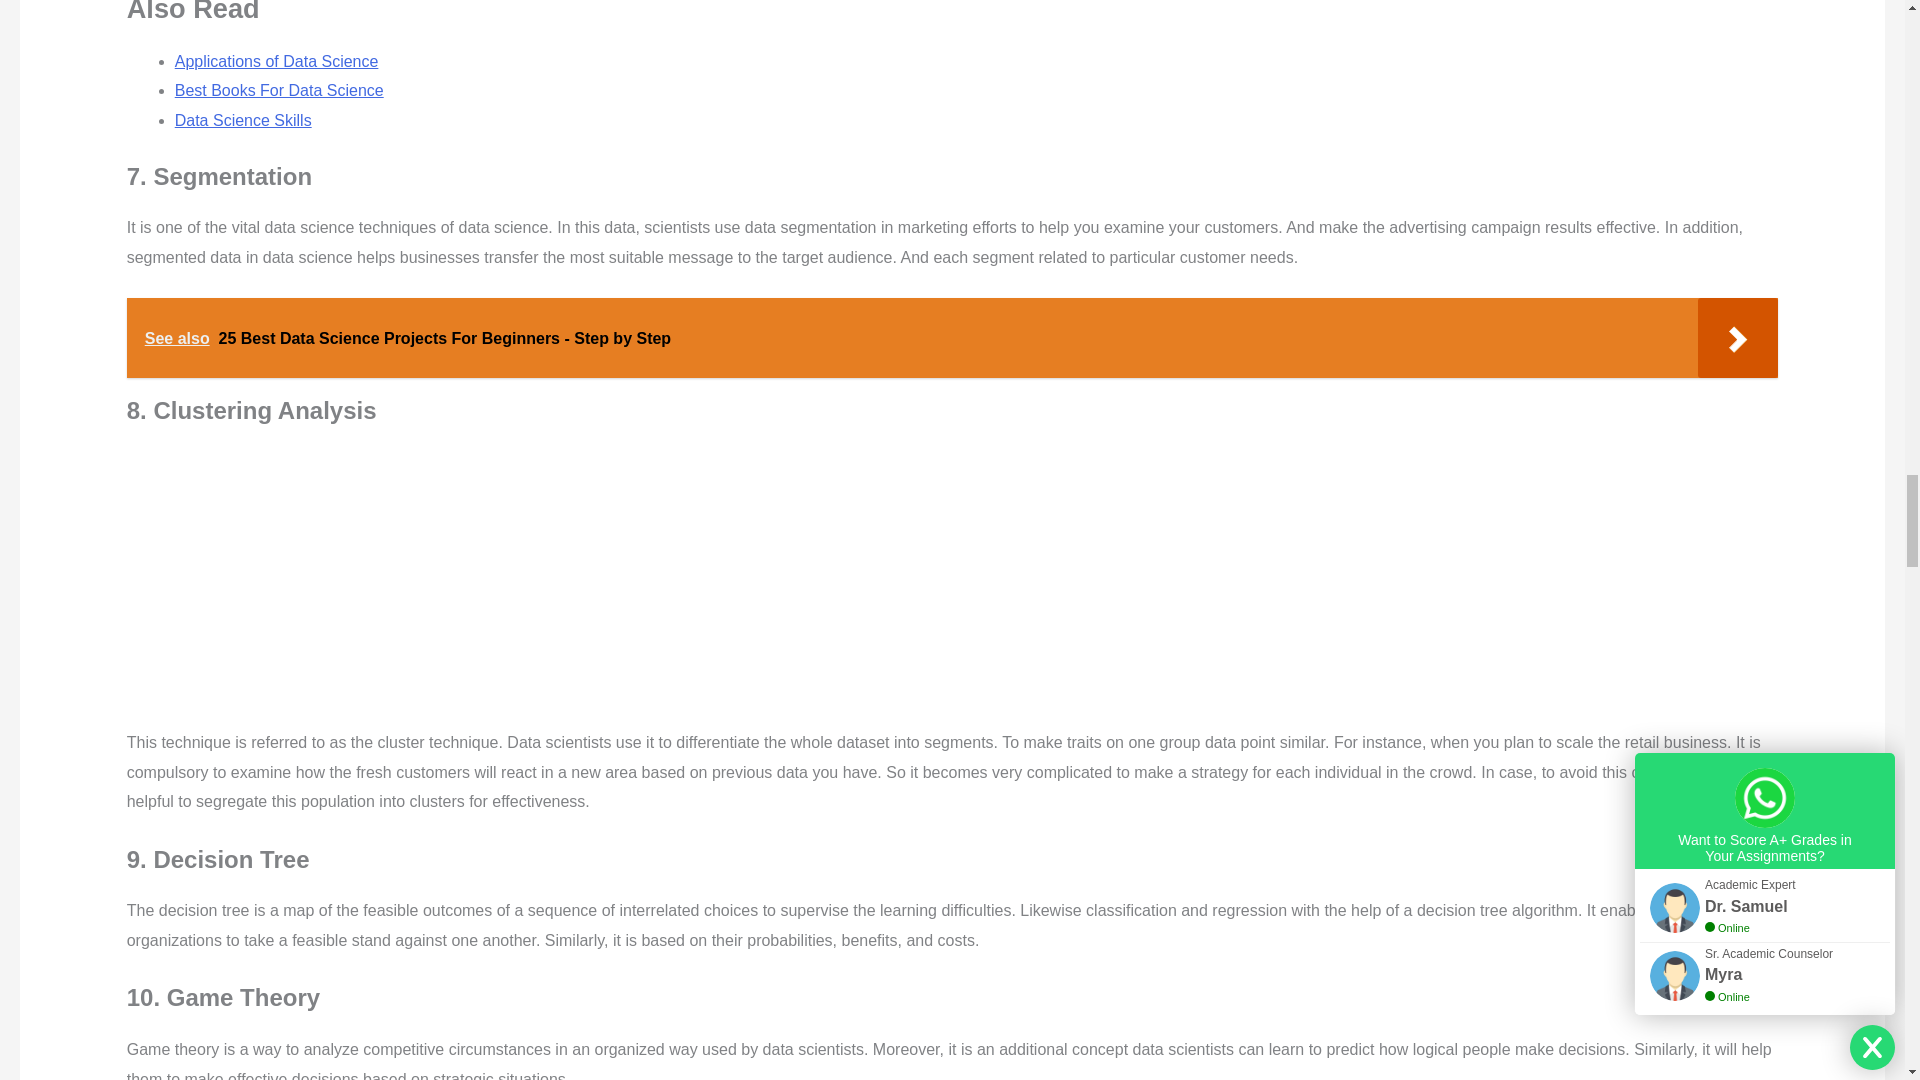 This screenshot has height=1080, width=1920. Describe the element at coordinates (276, 61) in the screenshot. I see `Applications of Data Science` at that location.